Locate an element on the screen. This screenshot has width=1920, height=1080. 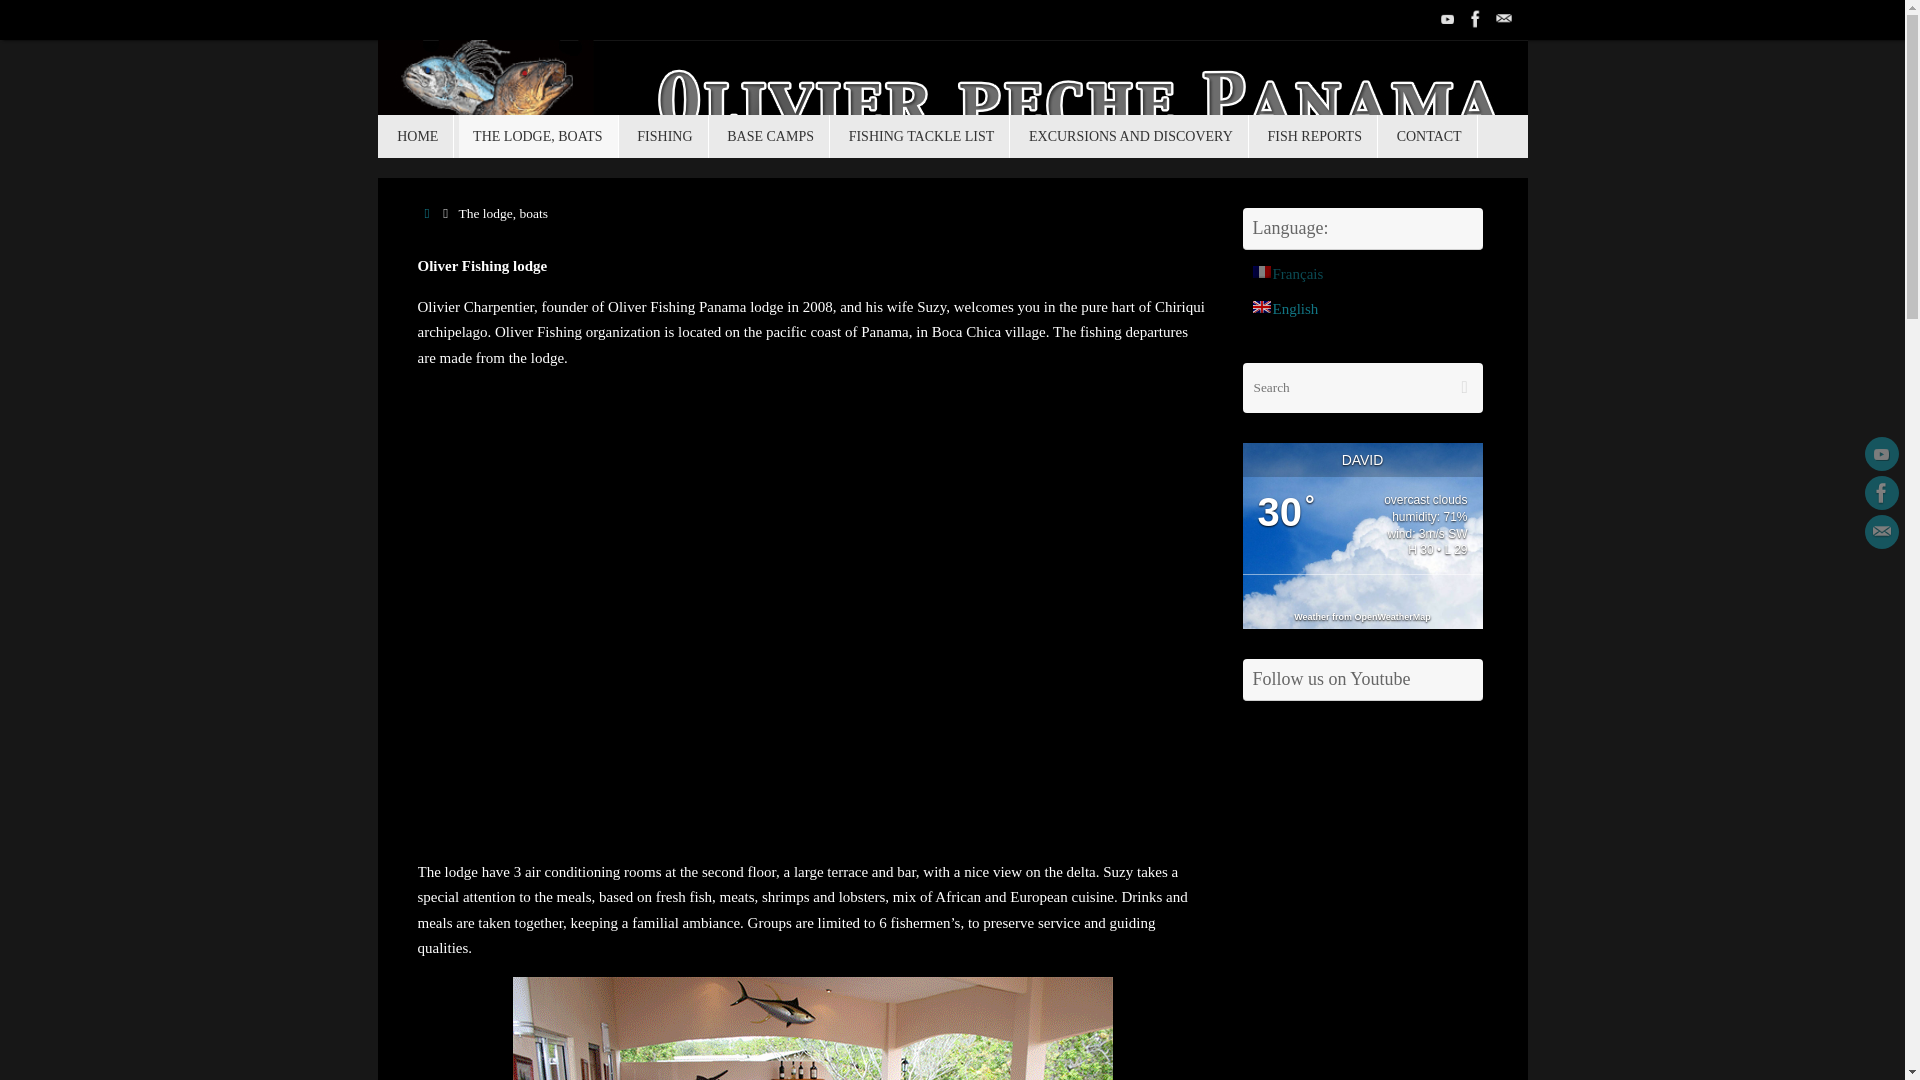
THE LODGE, BOATS is located at coordinates (538, 136).